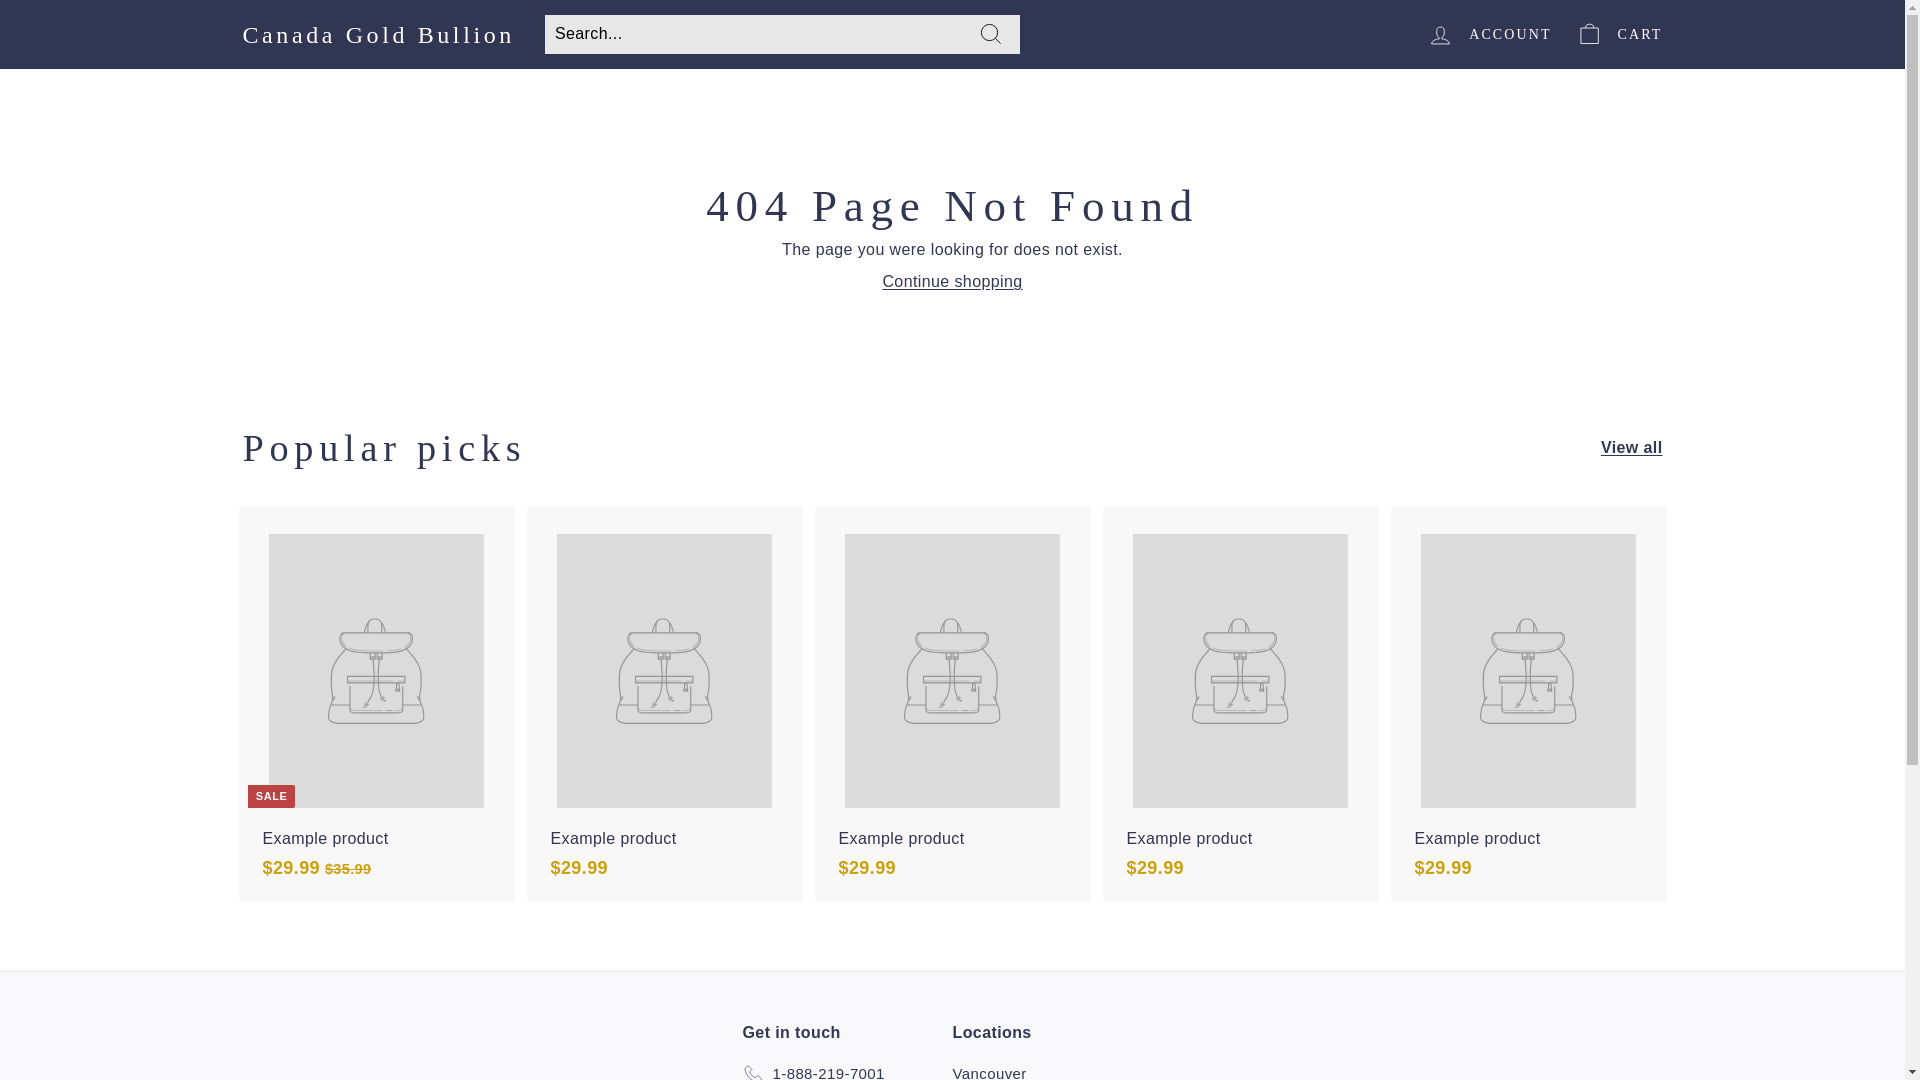  Describe the element at coordinates (951, 282) in the screenshot. I see `Continue shopping` at that location.